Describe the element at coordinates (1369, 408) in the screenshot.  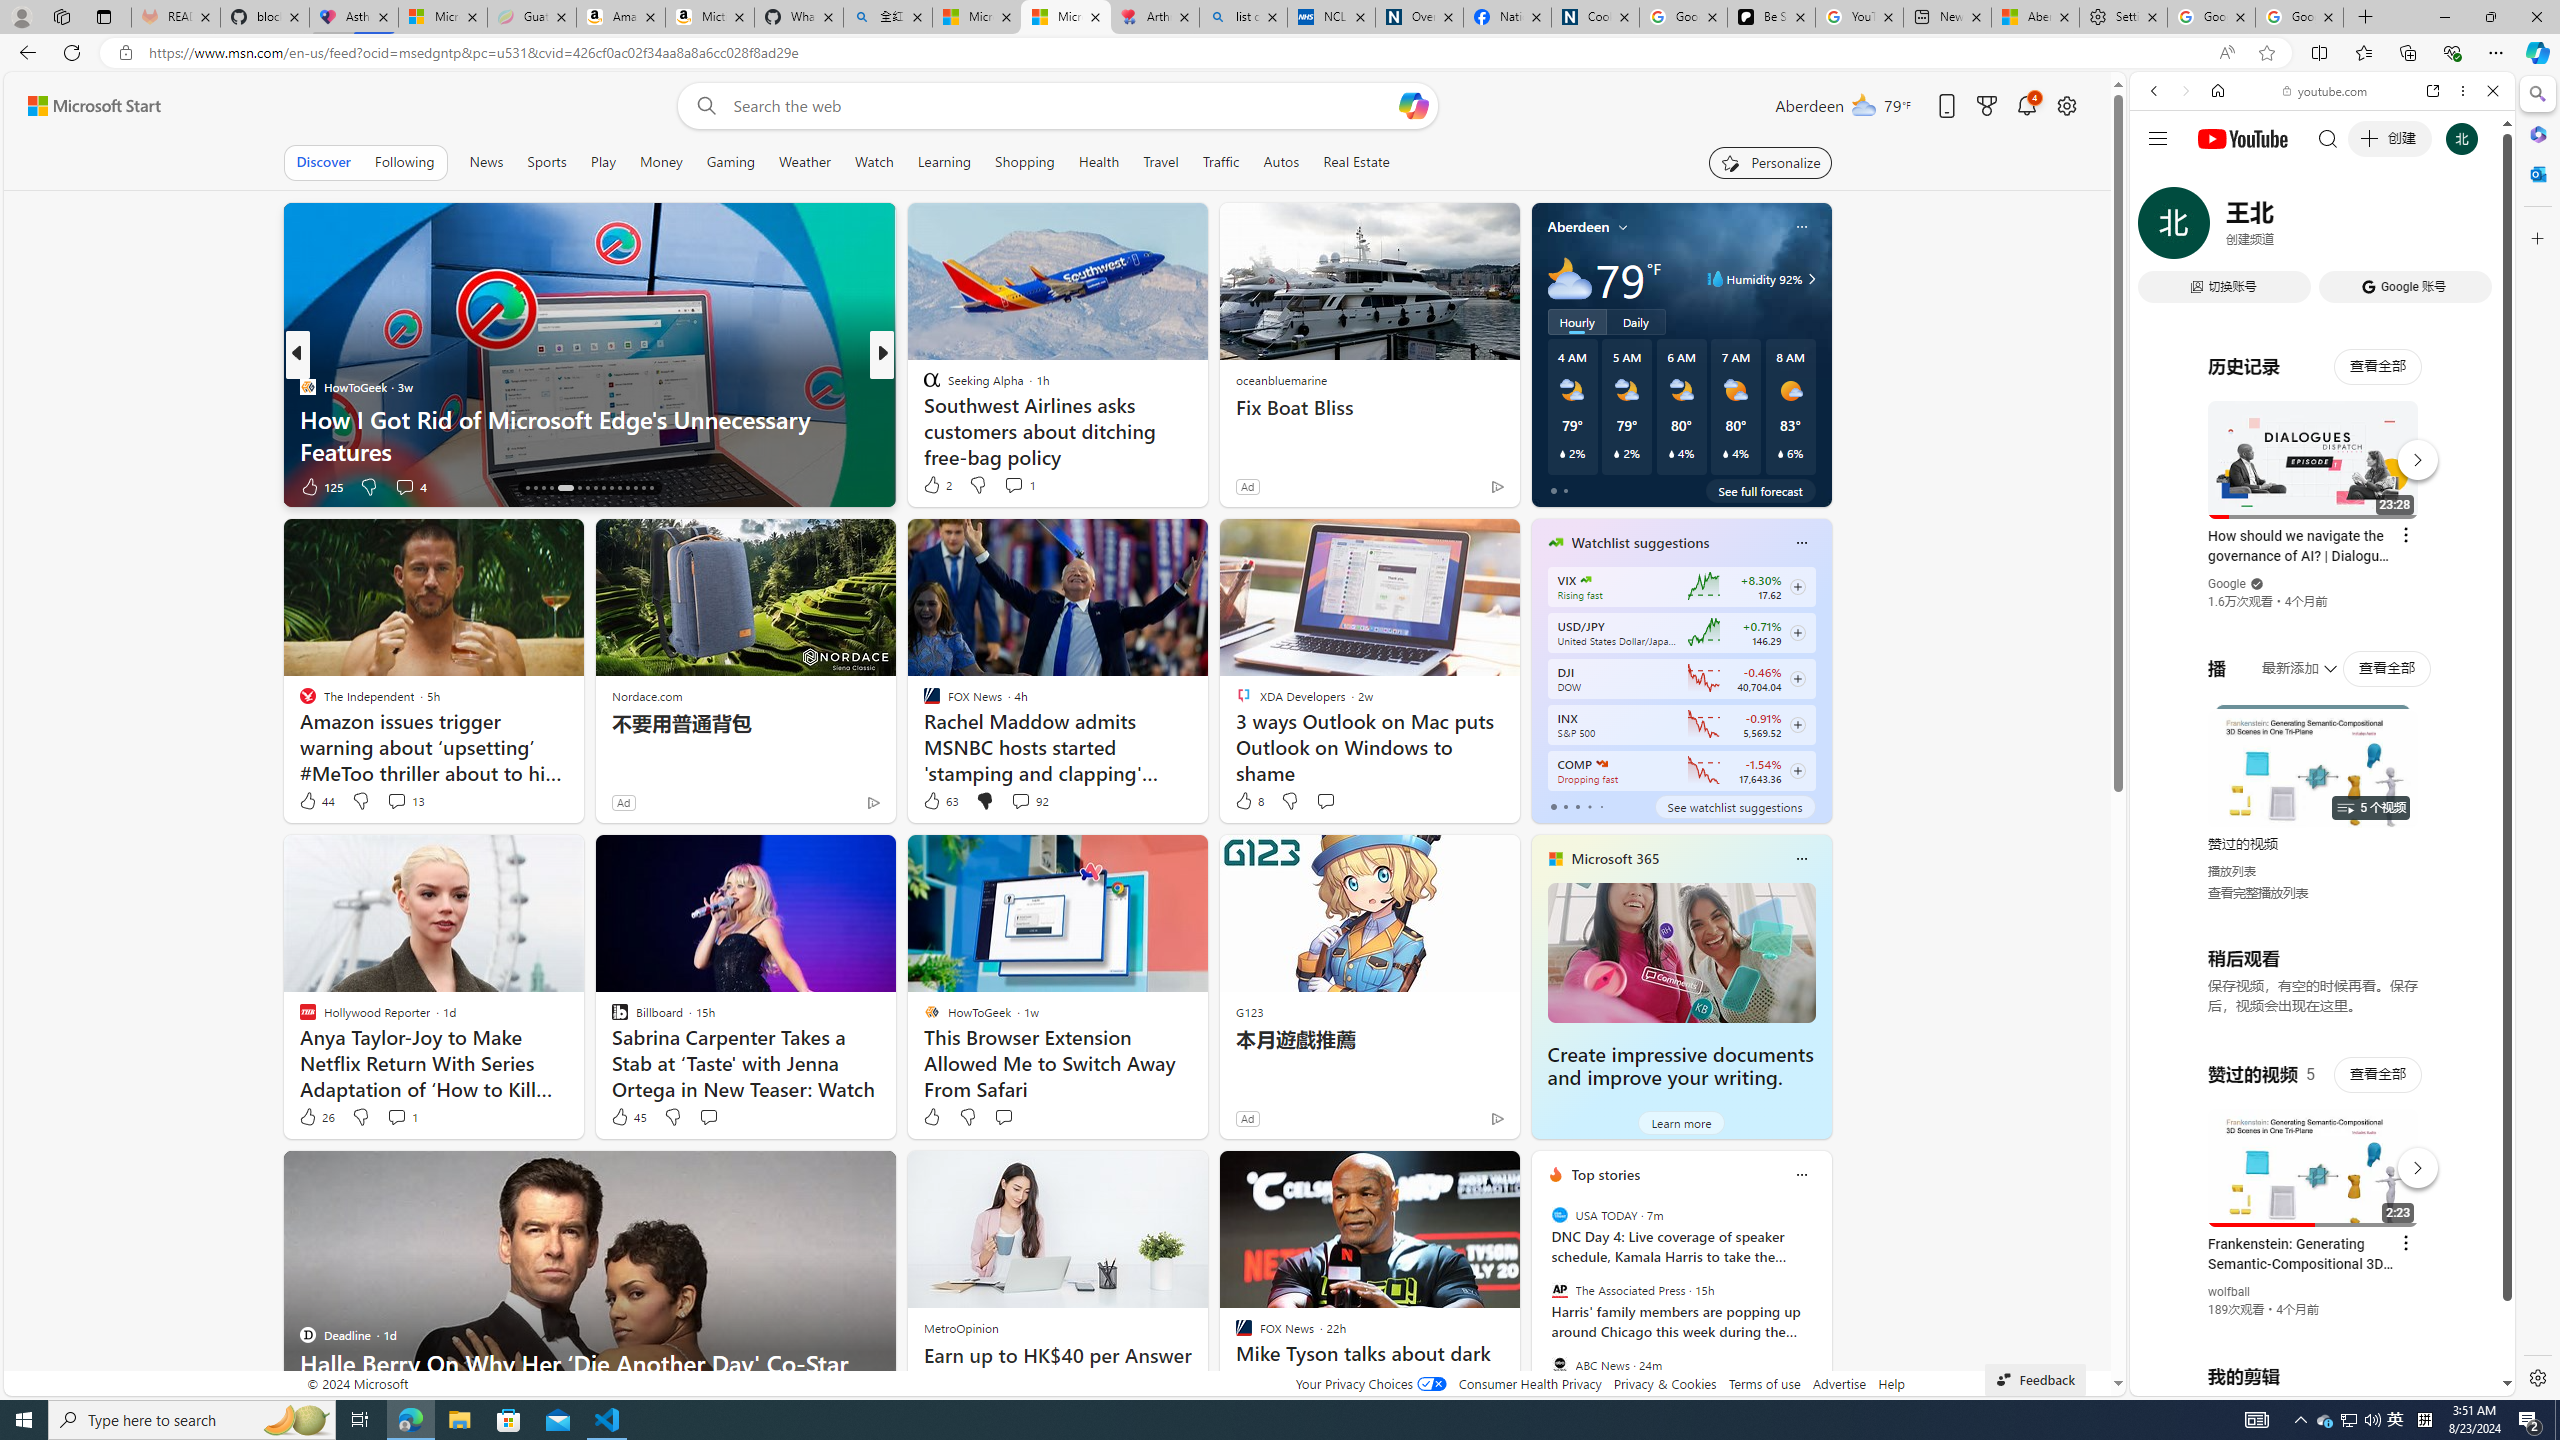
I see `Fix Boat Bliss` at that location.